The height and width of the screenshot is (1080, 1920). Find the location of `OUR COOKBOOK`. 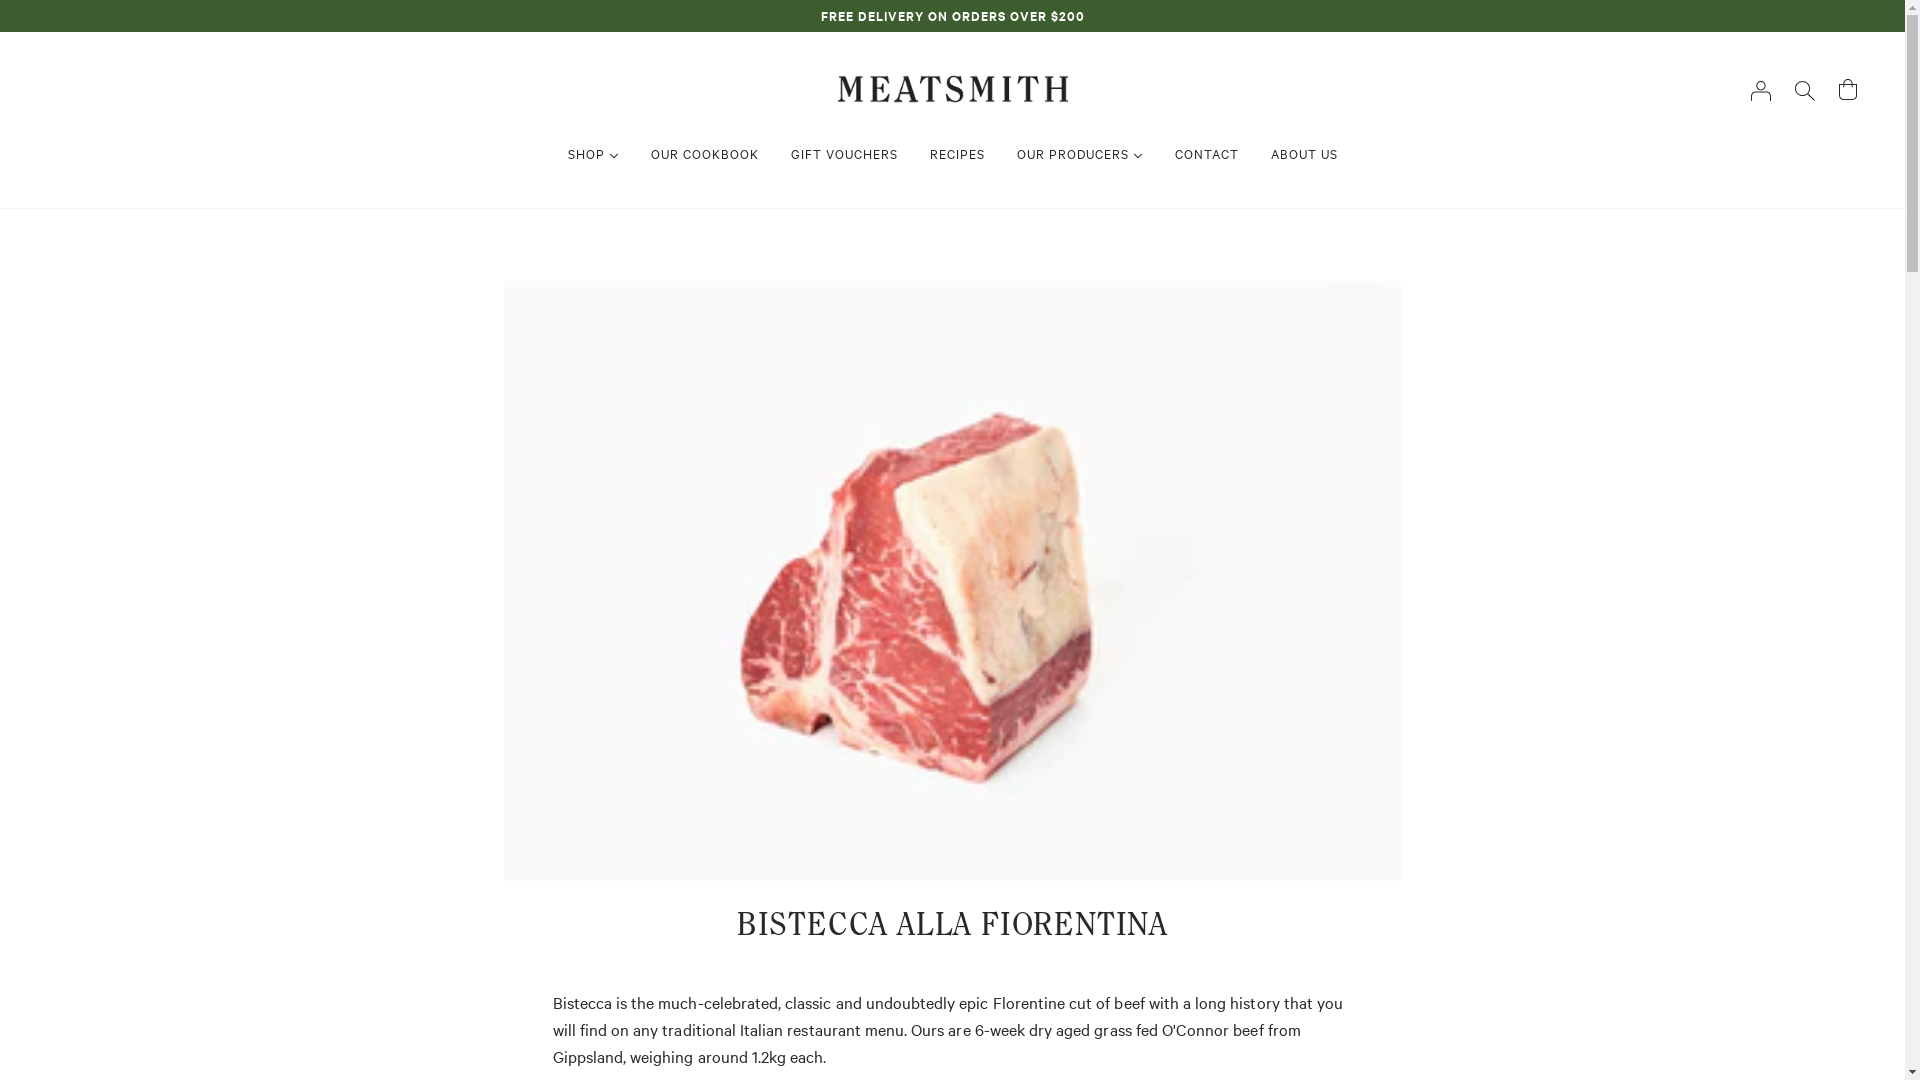

OUR COOKBOOK is located at coordinates (704, 153).